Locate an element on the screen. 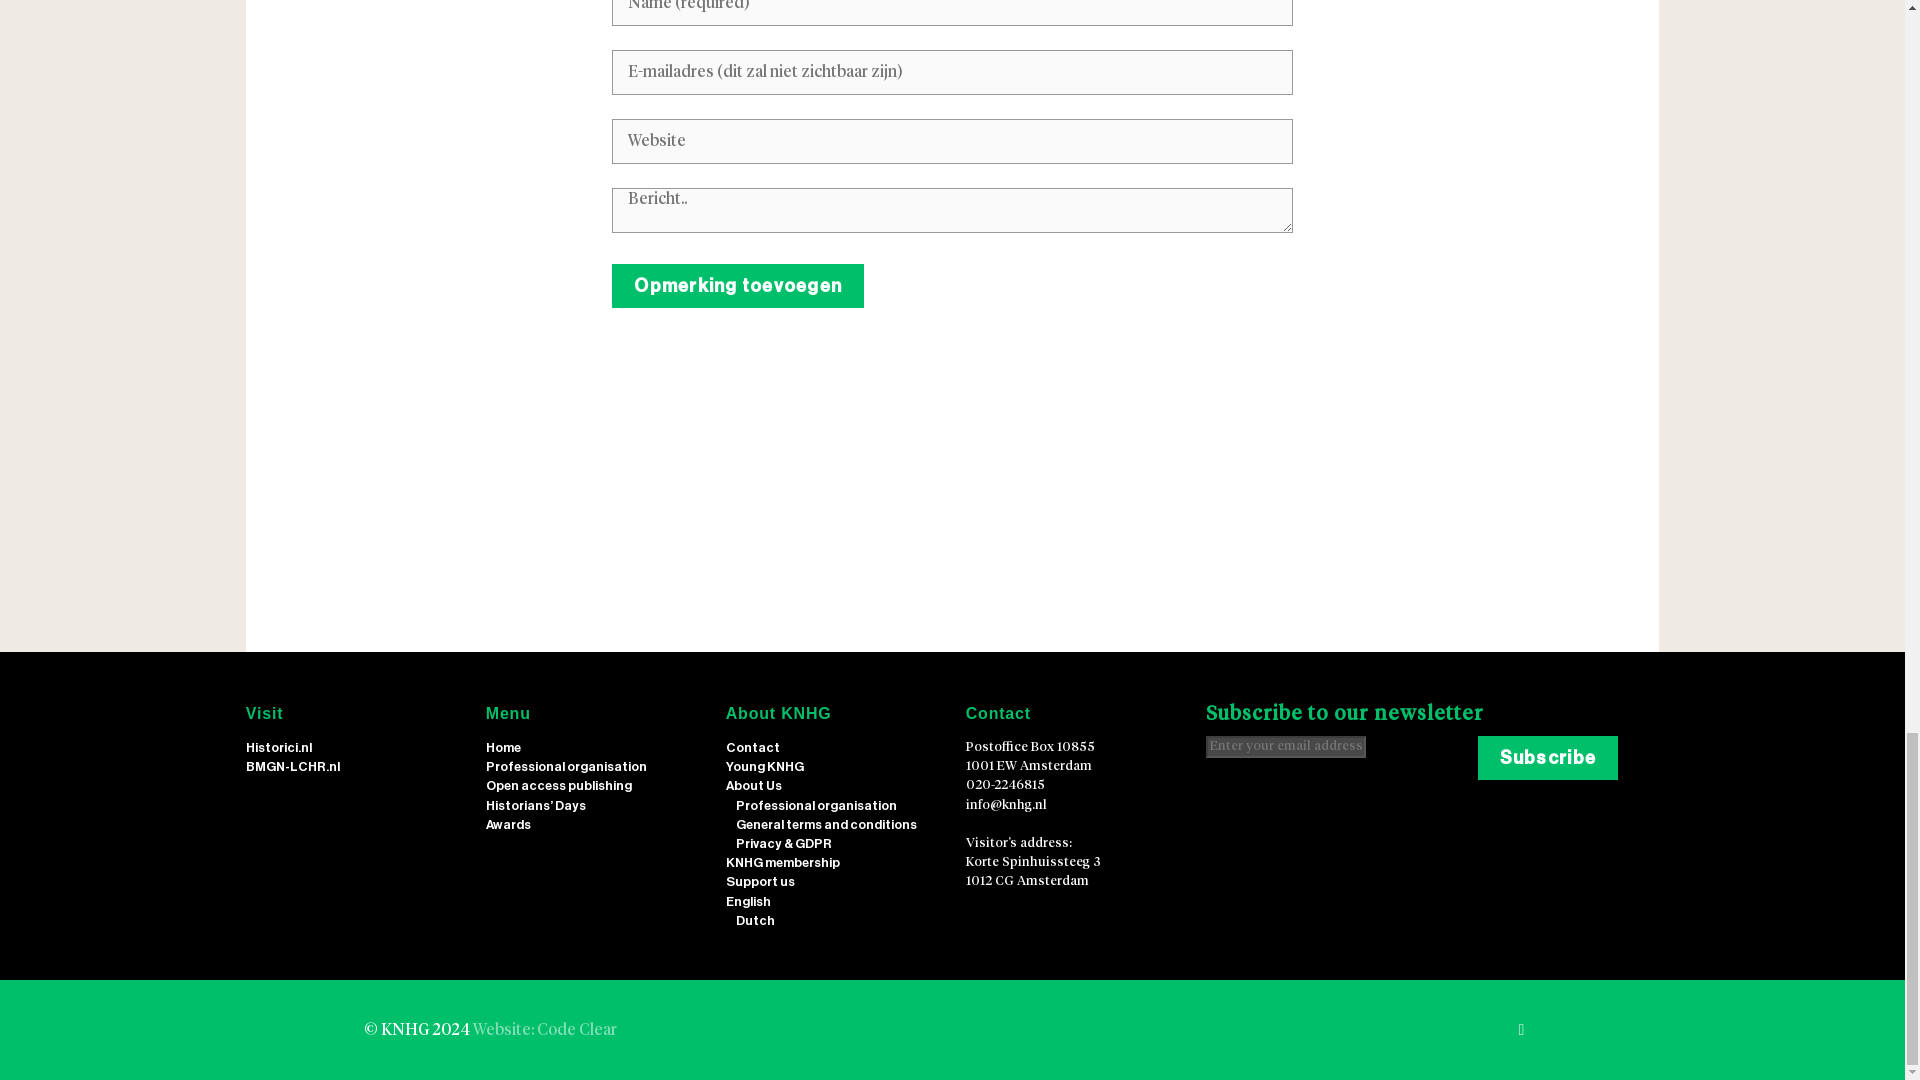 The image size is (1920, 1080). Opmerking toevoegen is located at coordinates (738, 285).